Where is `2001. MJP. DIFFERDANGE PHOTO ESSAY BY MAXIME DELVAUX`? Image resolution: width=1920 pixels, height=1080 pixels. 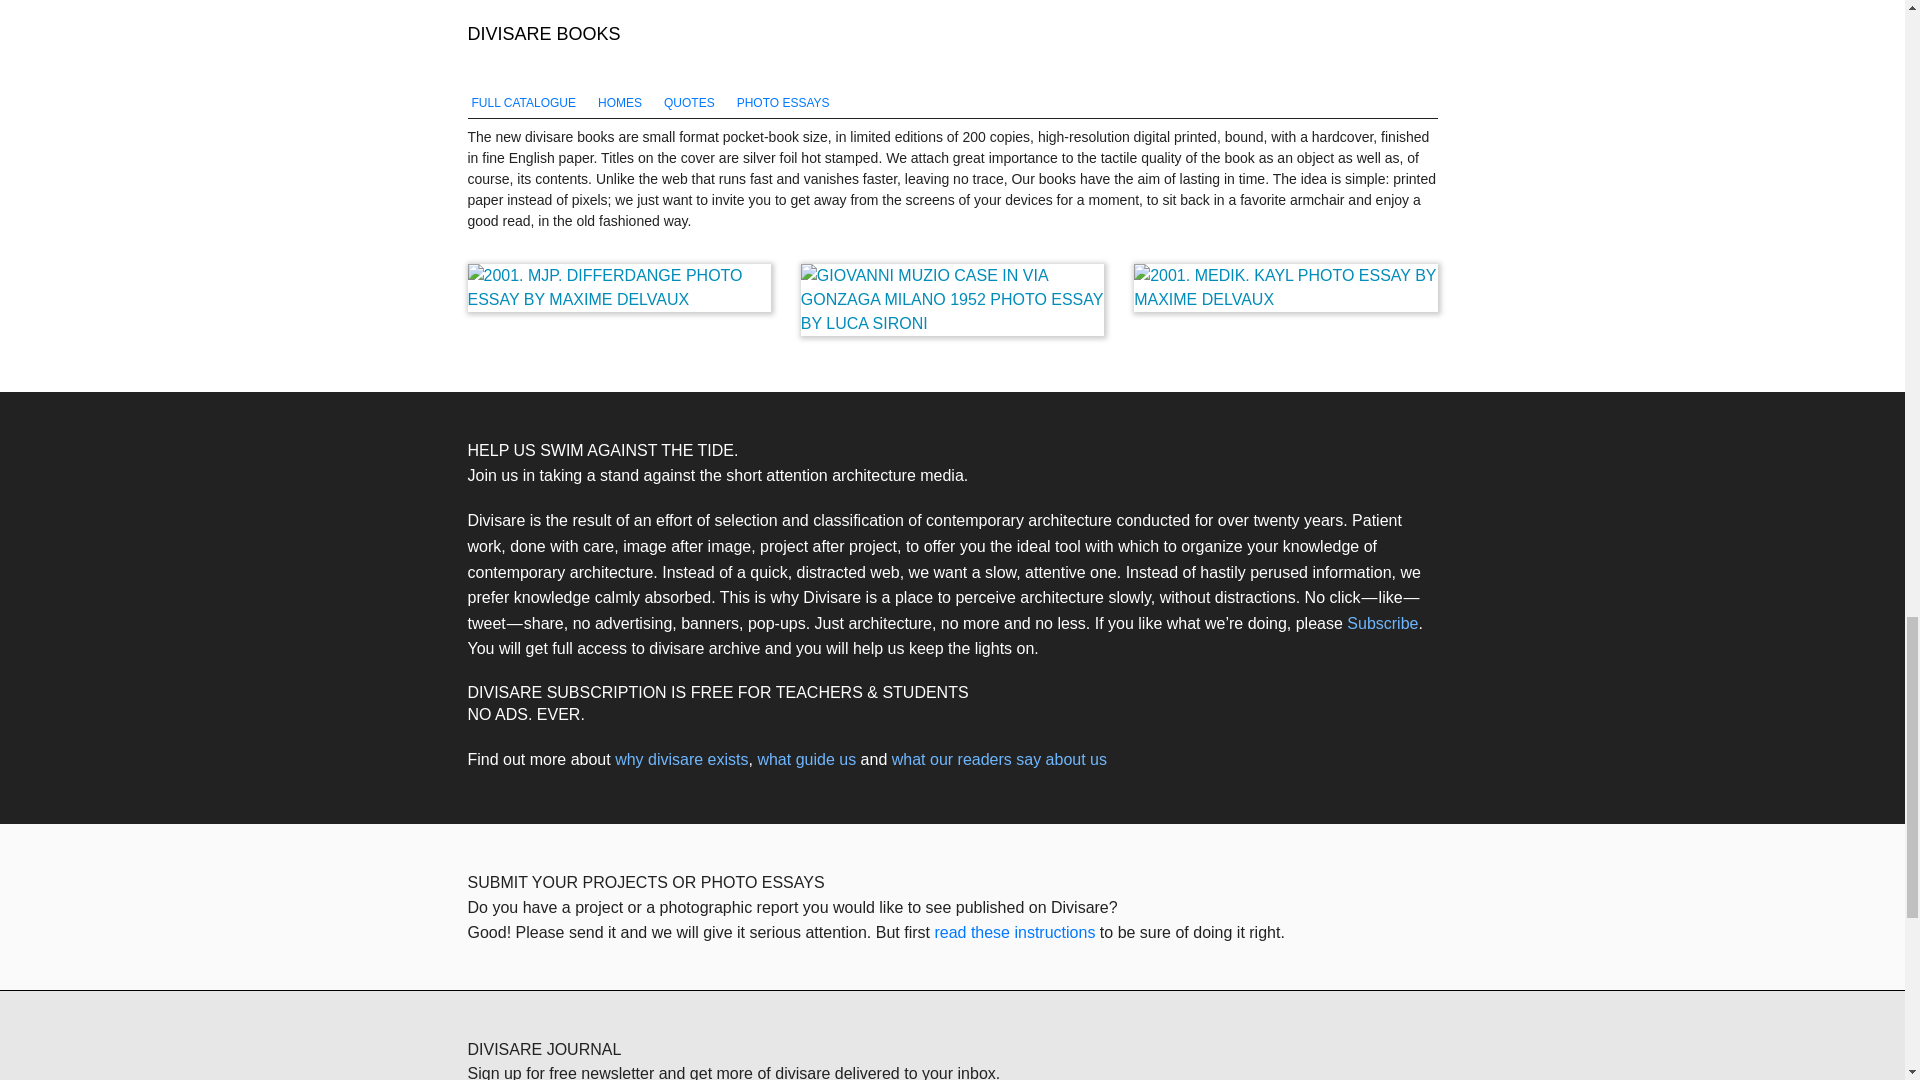
2001. MJP. DIFFERDANGE PHOTO ESSAY BY MAXIME DELVAUX is located at coordinates (620, 288).